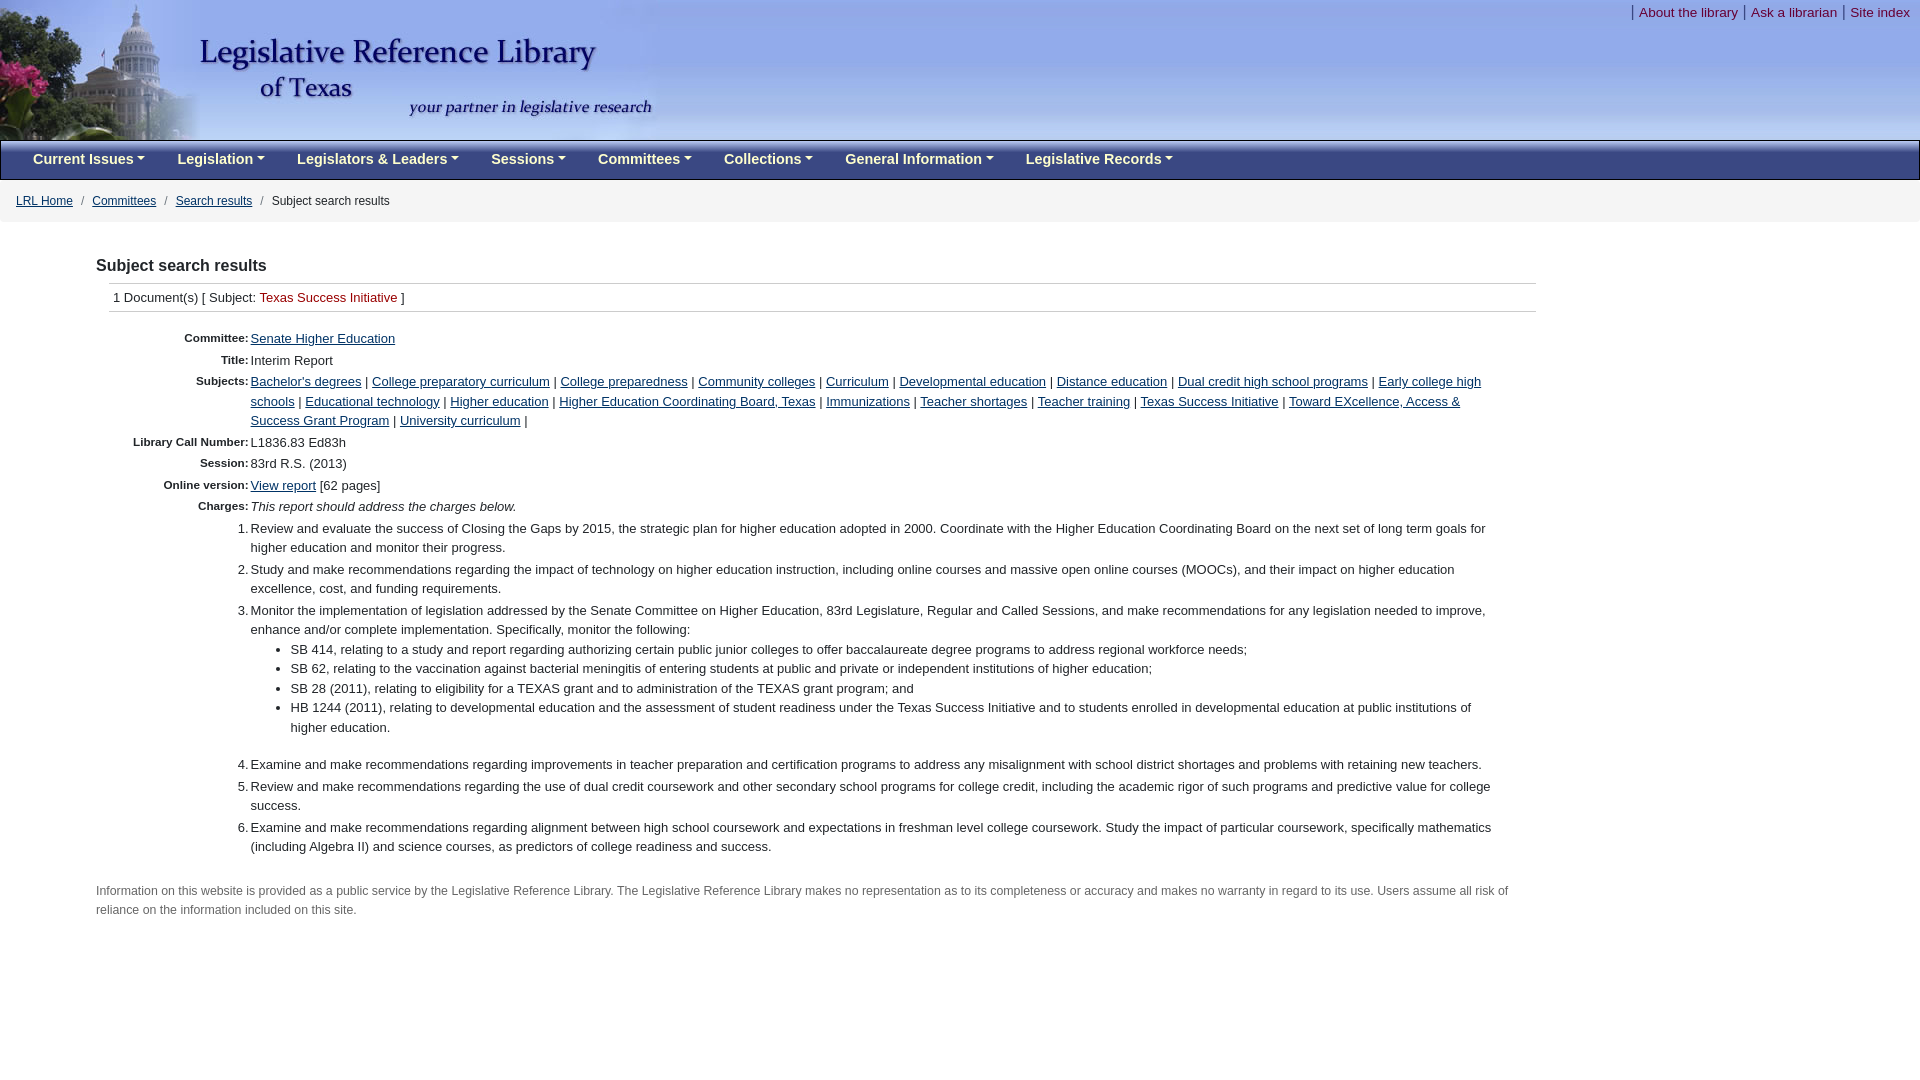  What do you see at coordinates (1084, 402) in the screenshot?
I see `Other reports addressing: Teacher training` at bounding box center [1084, 402].